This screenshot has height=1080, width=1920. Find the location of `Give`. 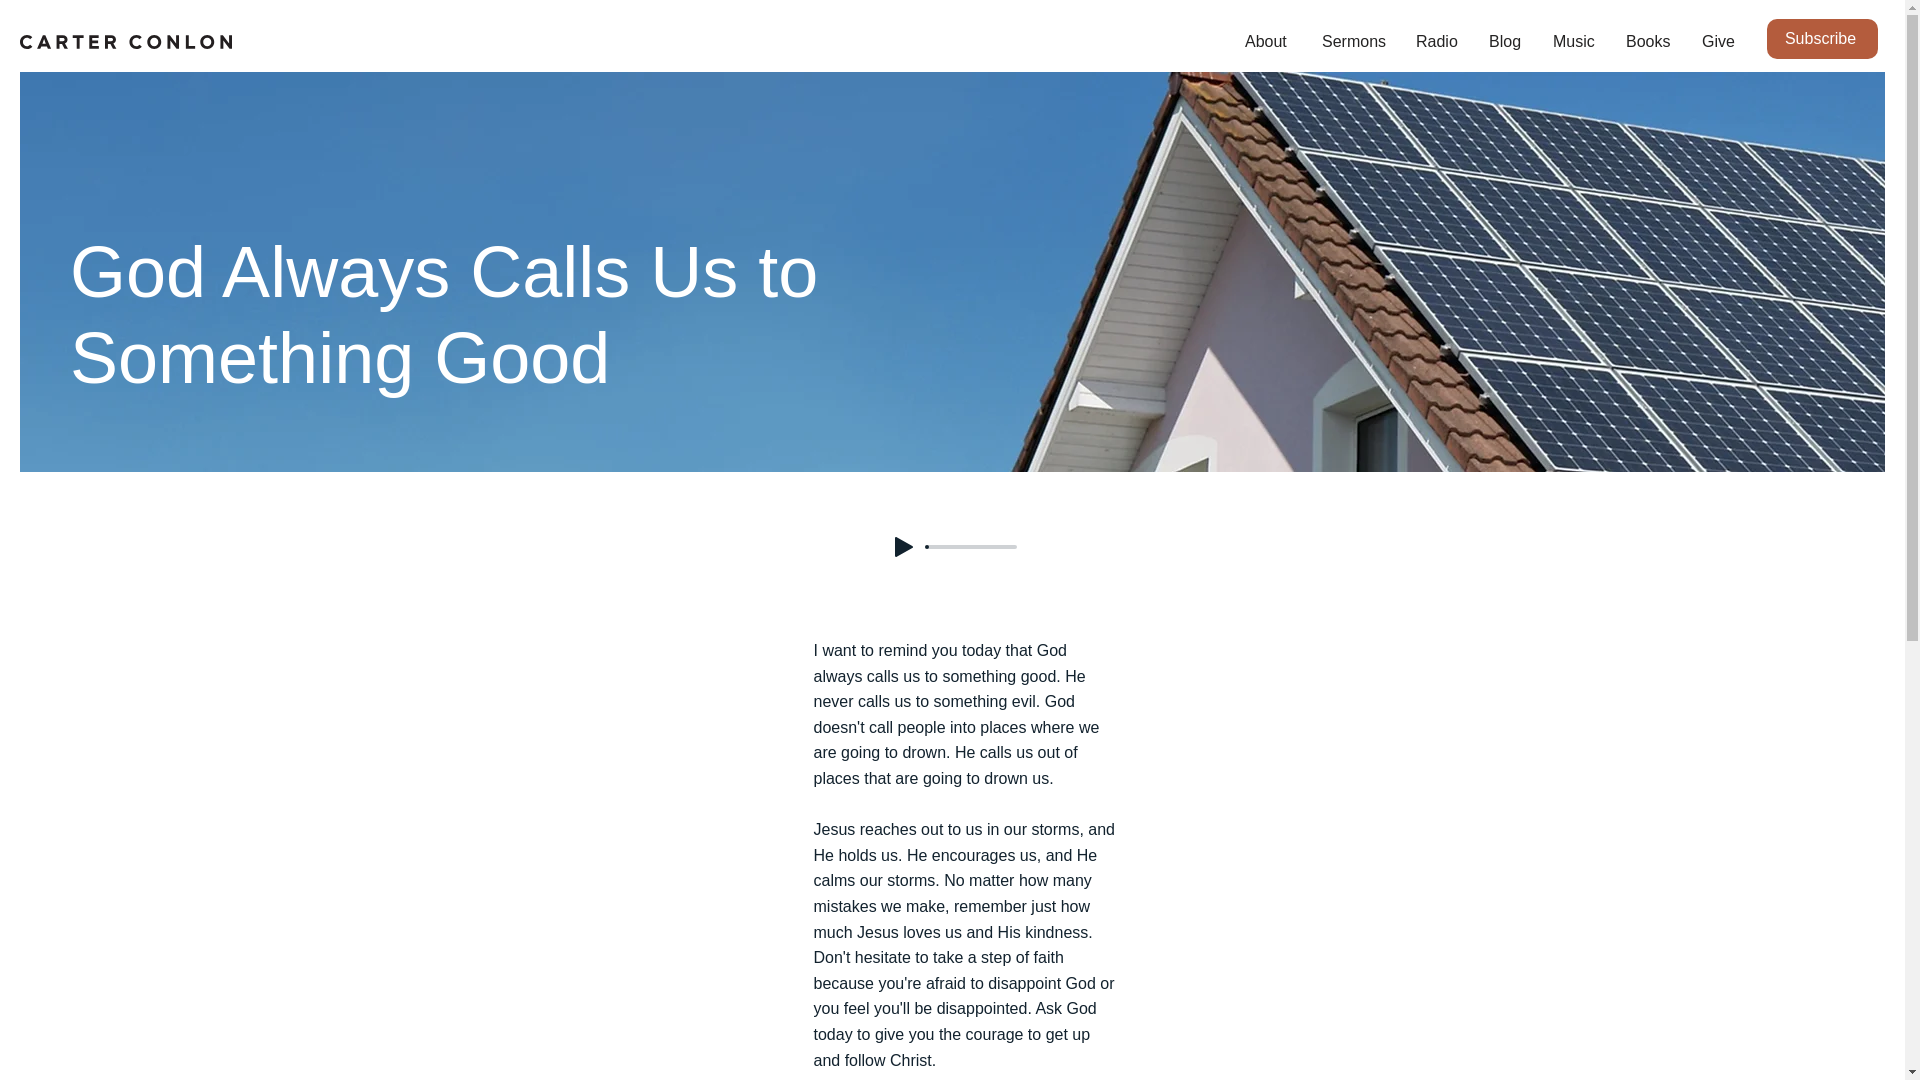

Give is located at coordinates (1718, 42).